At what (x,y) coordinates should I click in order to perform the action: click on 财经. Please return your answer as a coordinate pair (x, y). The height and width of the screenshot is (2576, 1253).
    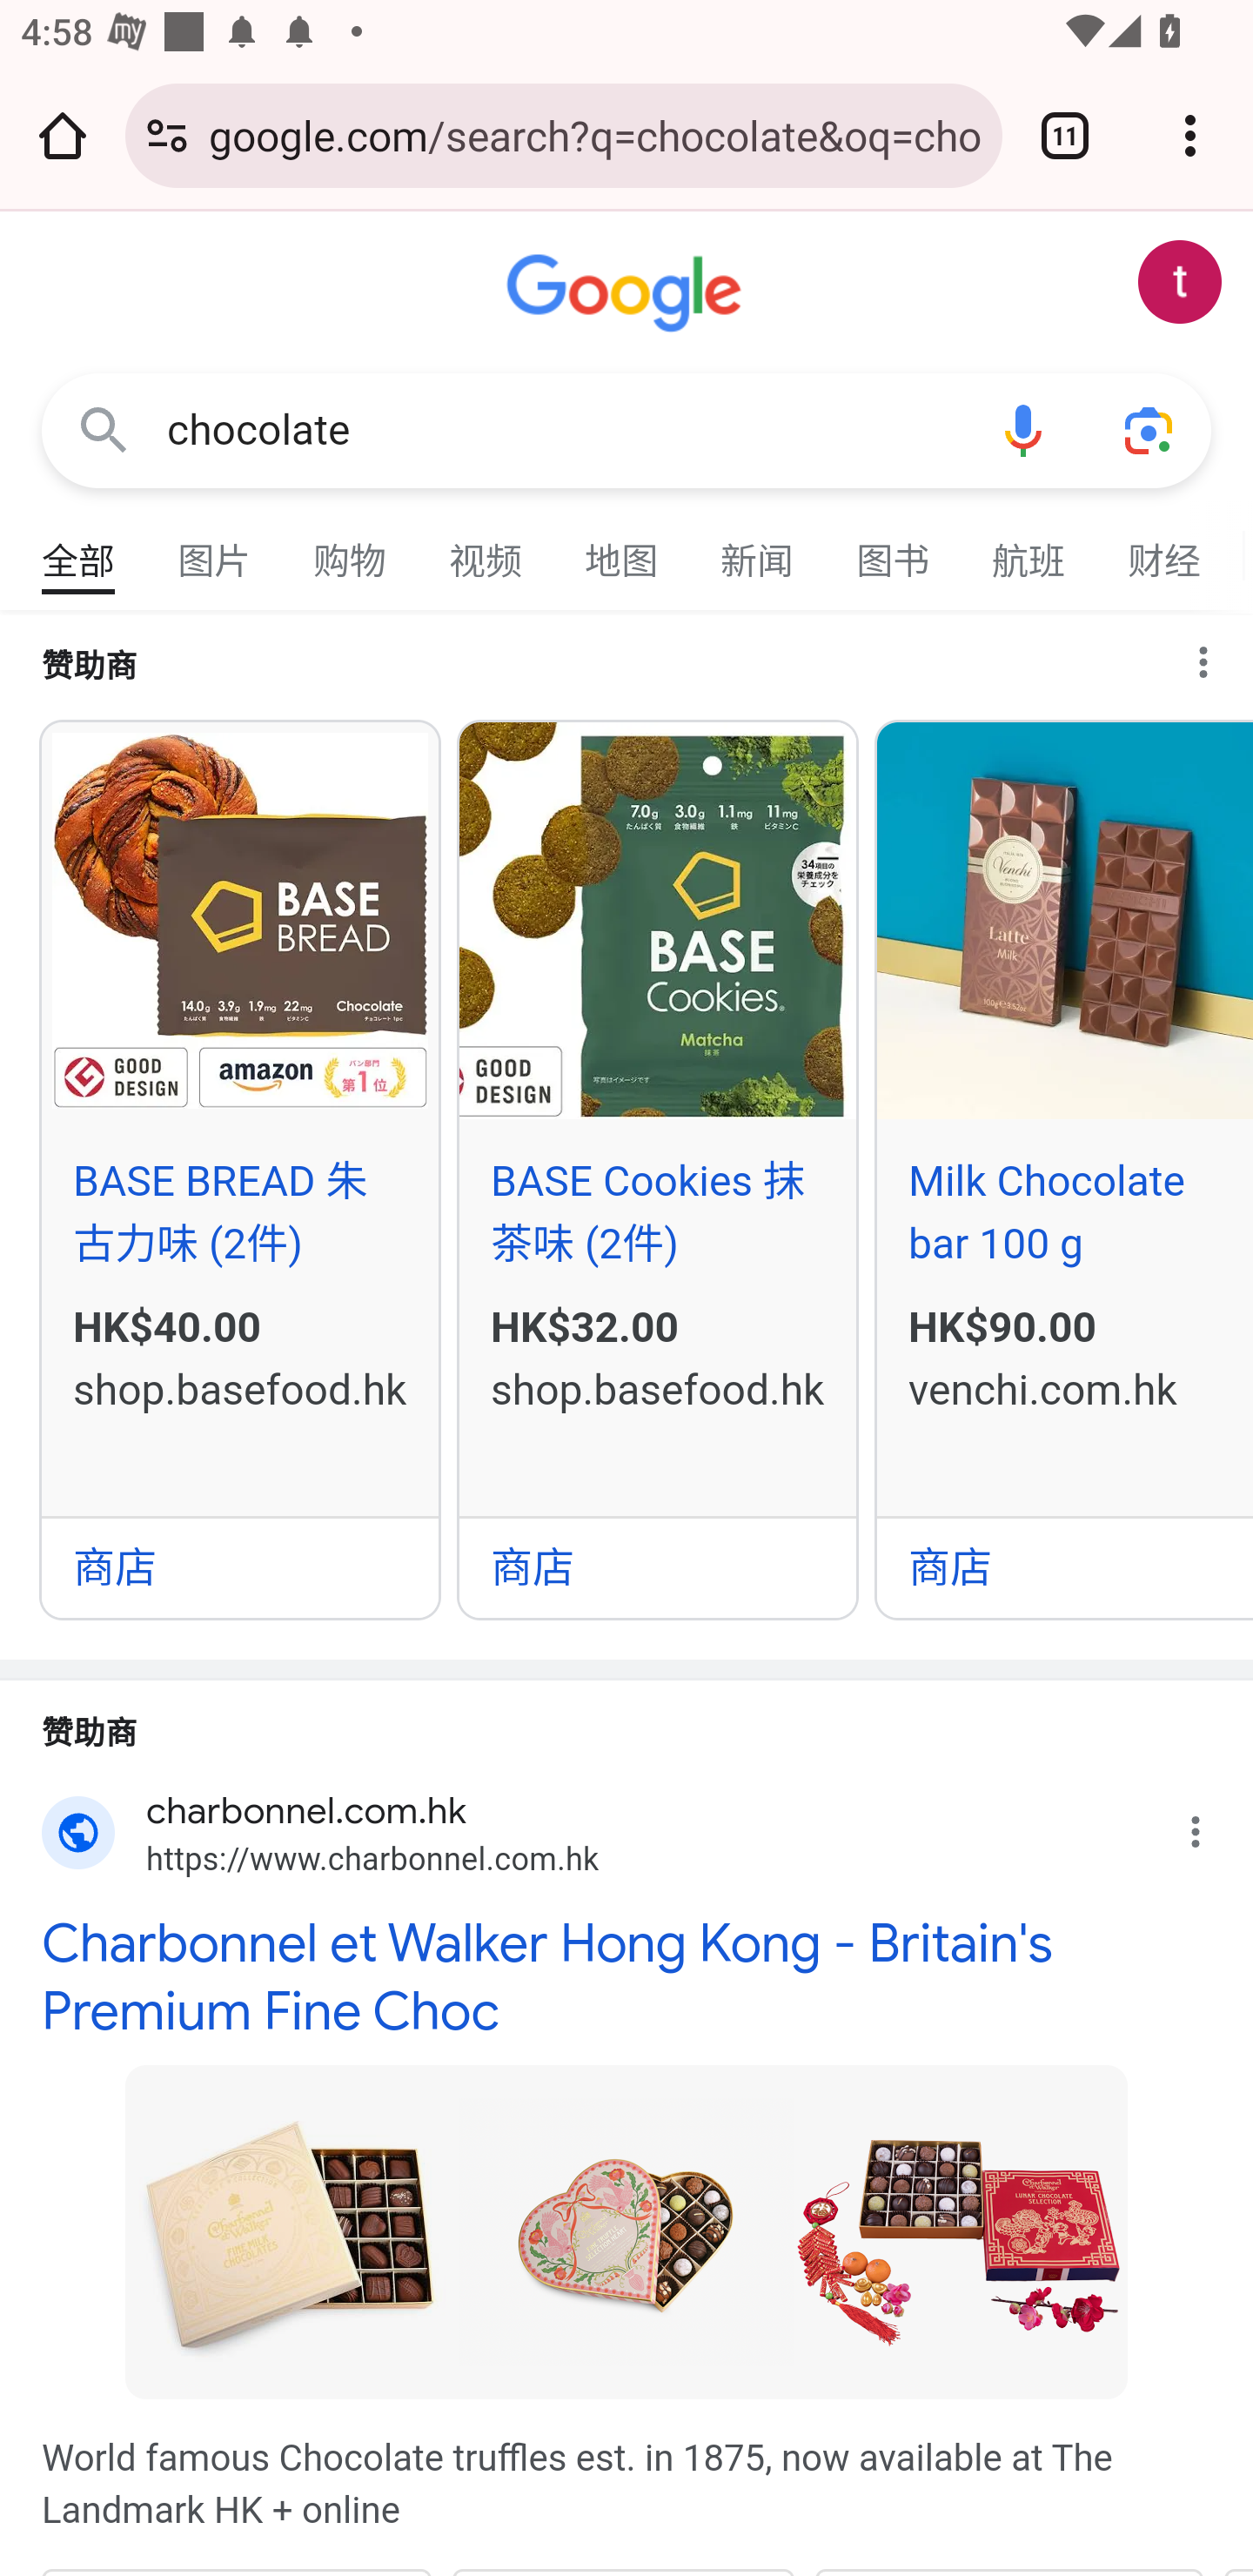
    Looking at the image, I should click on (1165, 548).